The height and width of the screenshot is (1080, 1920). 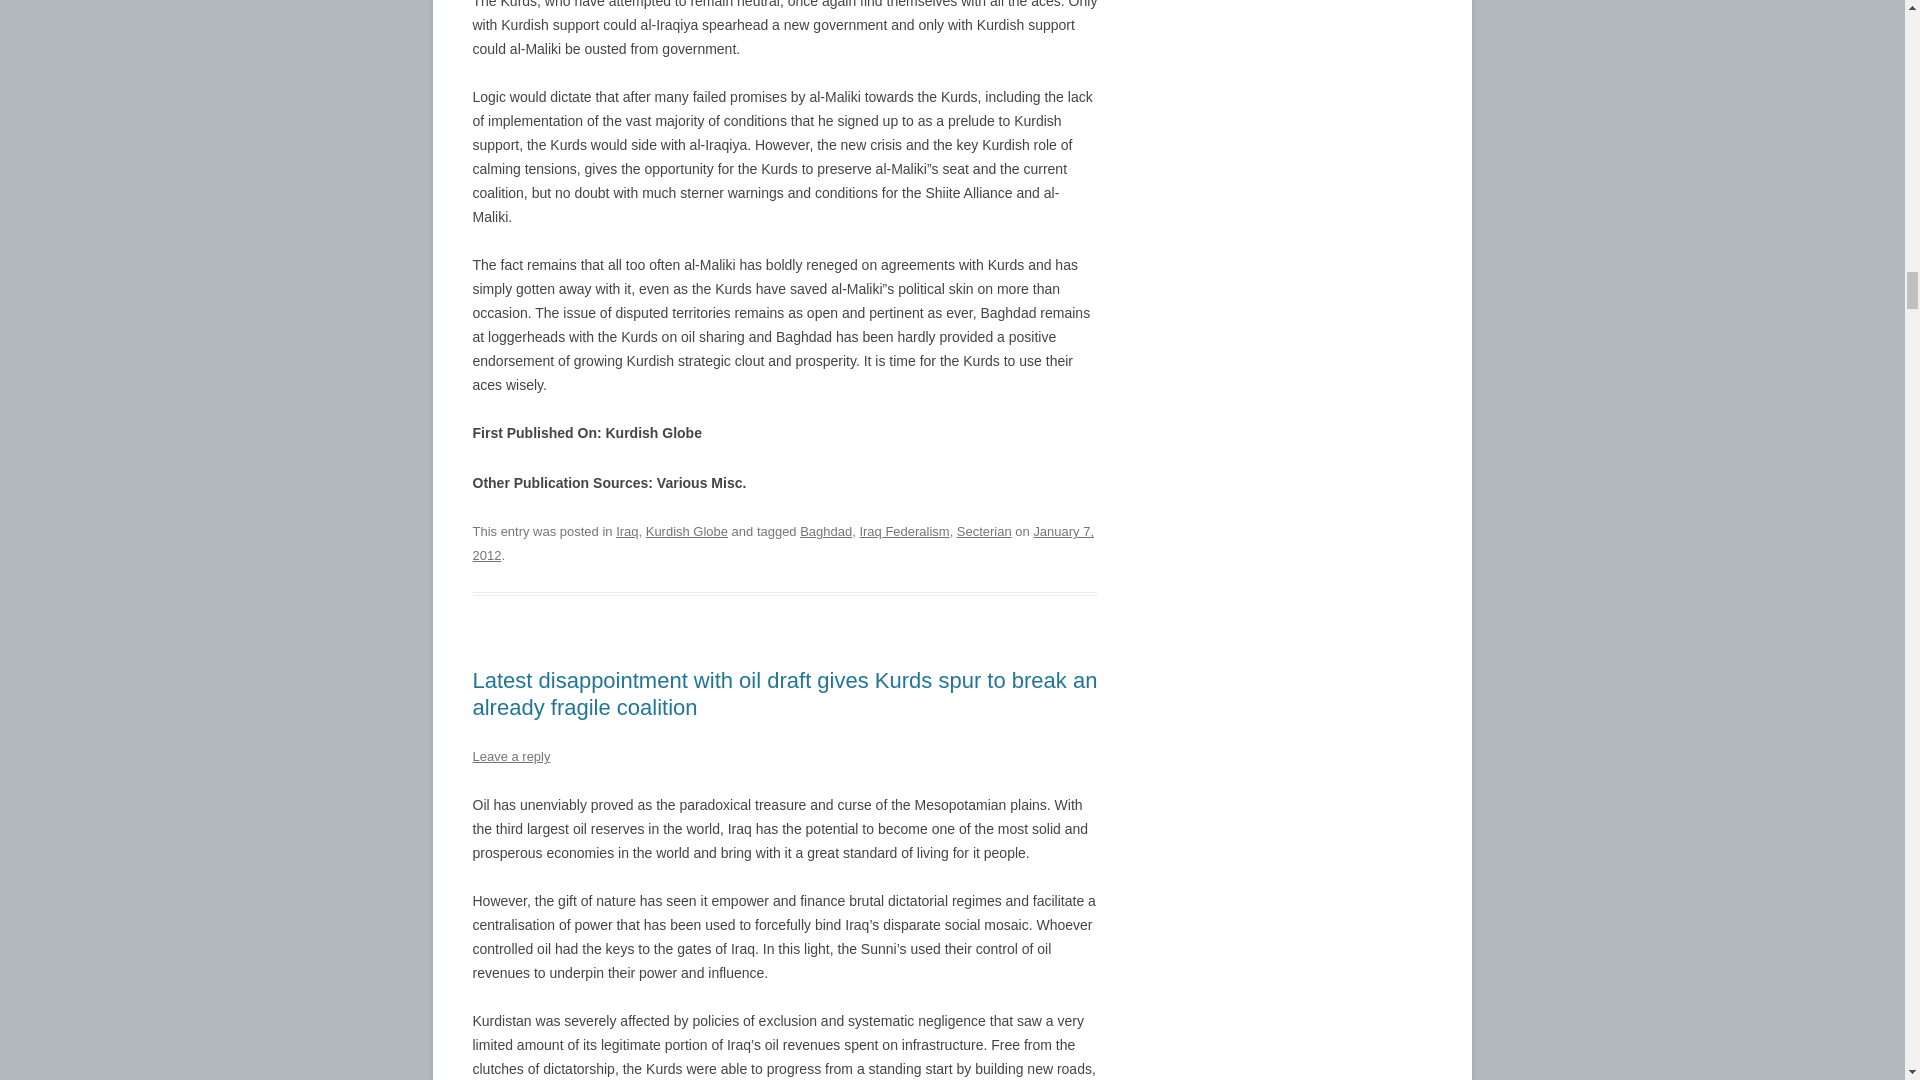 I want to click on Iraq Federalism, so click(x=903, y=530).